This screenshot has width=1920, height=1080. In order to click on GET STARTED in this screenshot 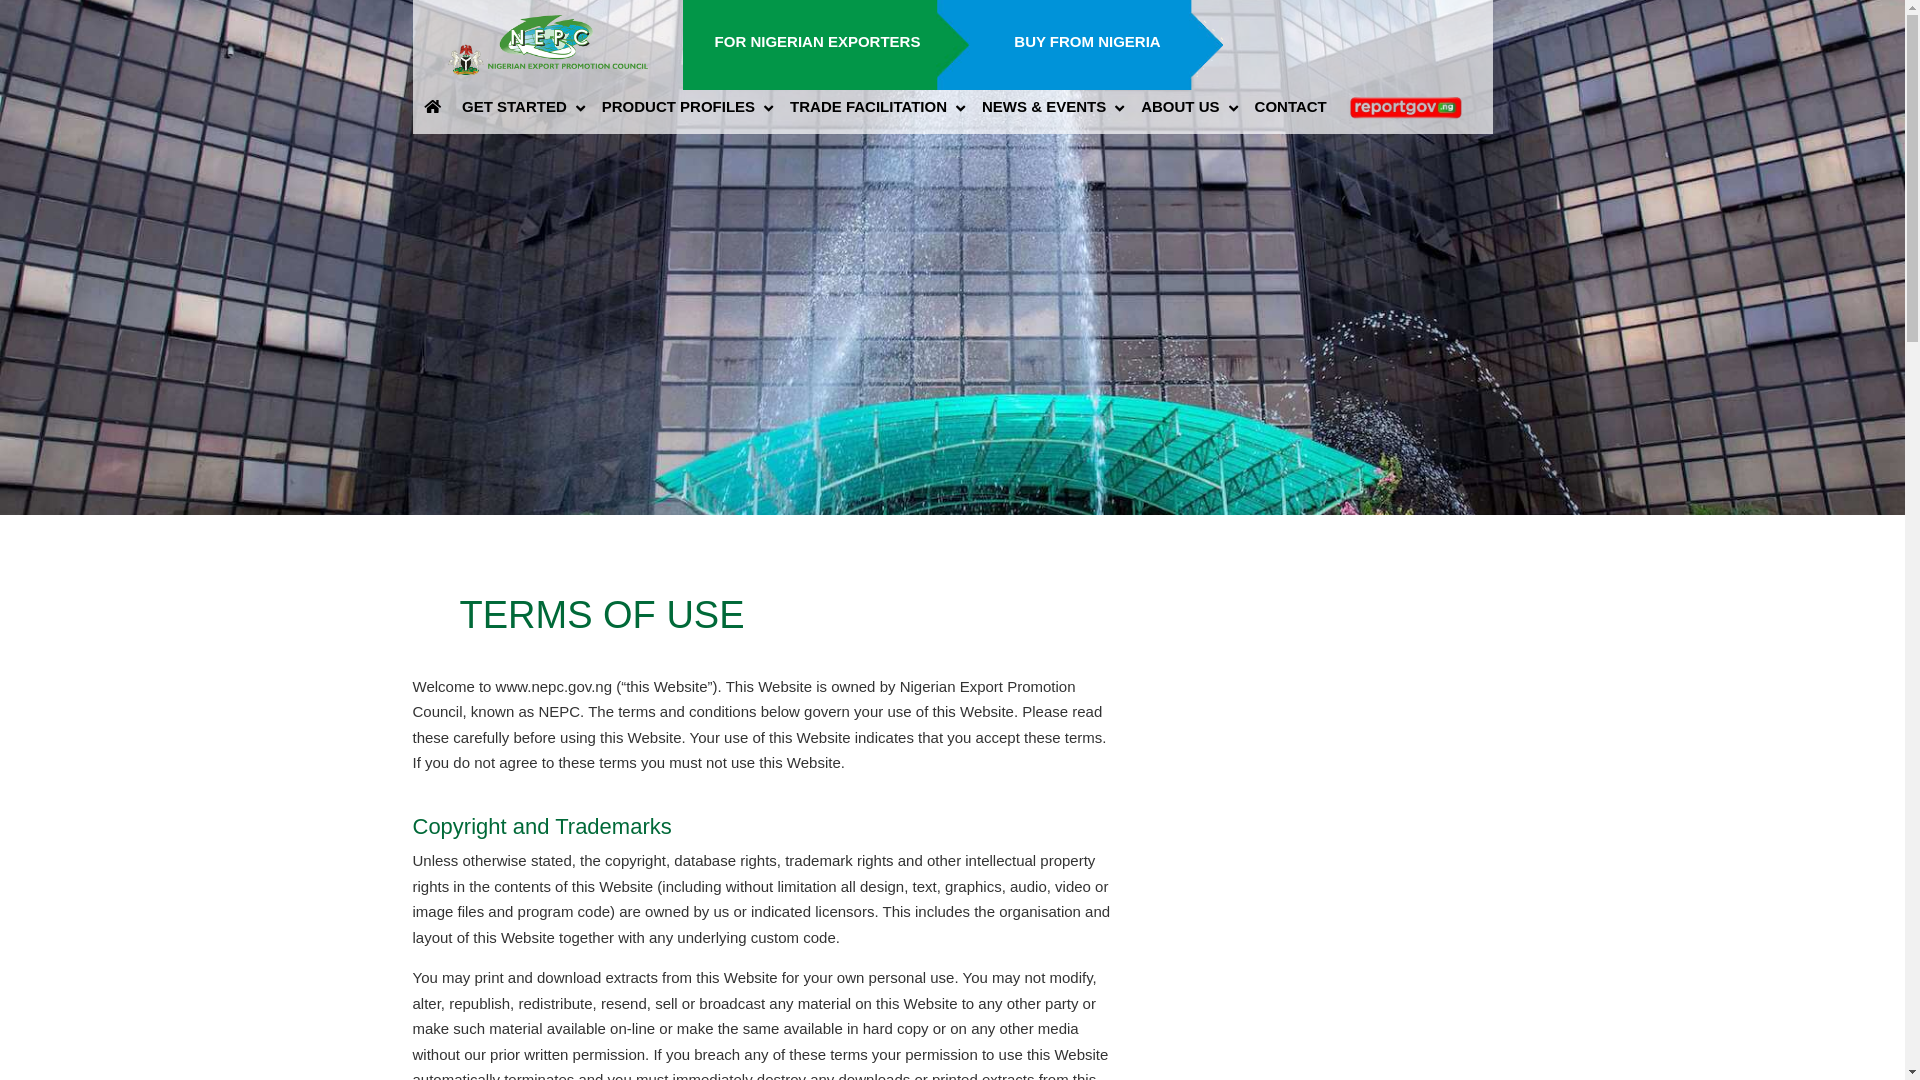, I will do `click(521, 106)`.